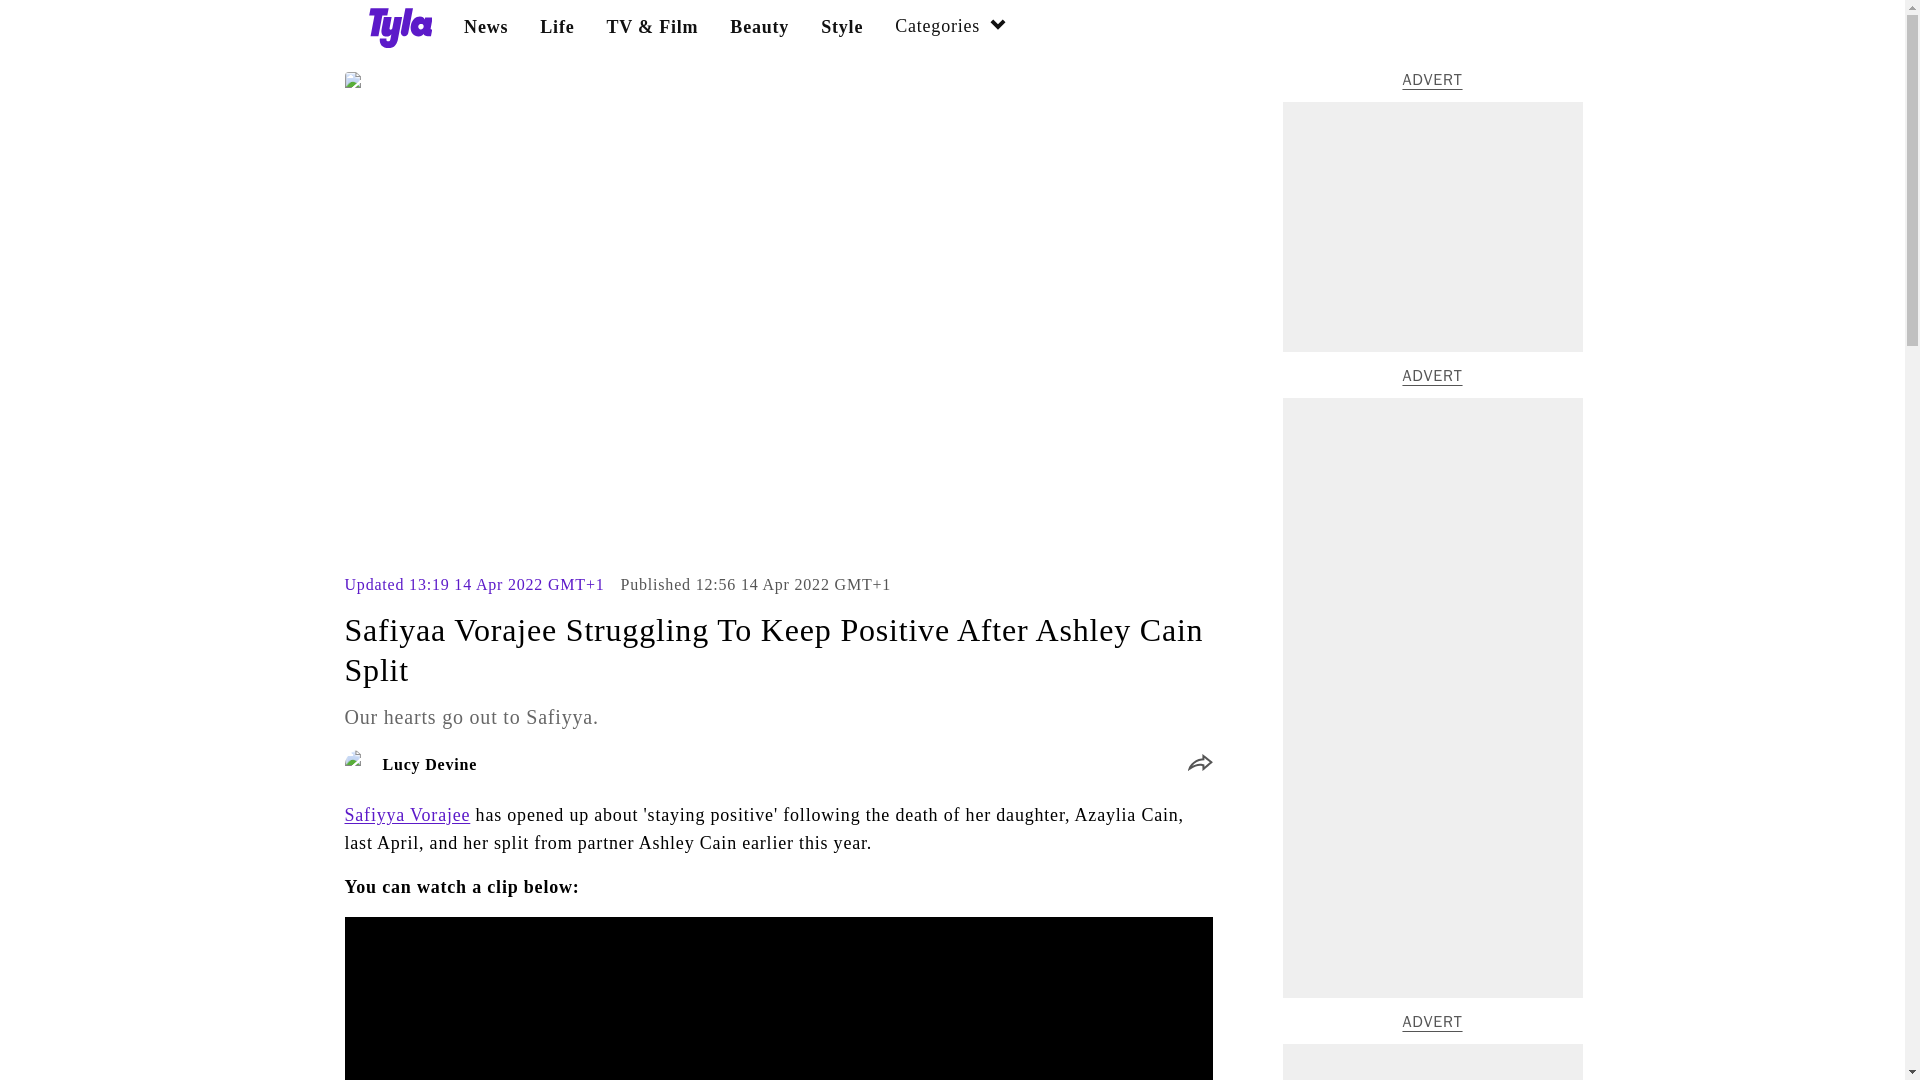  I want to click on Beauty, so click(759, 27).